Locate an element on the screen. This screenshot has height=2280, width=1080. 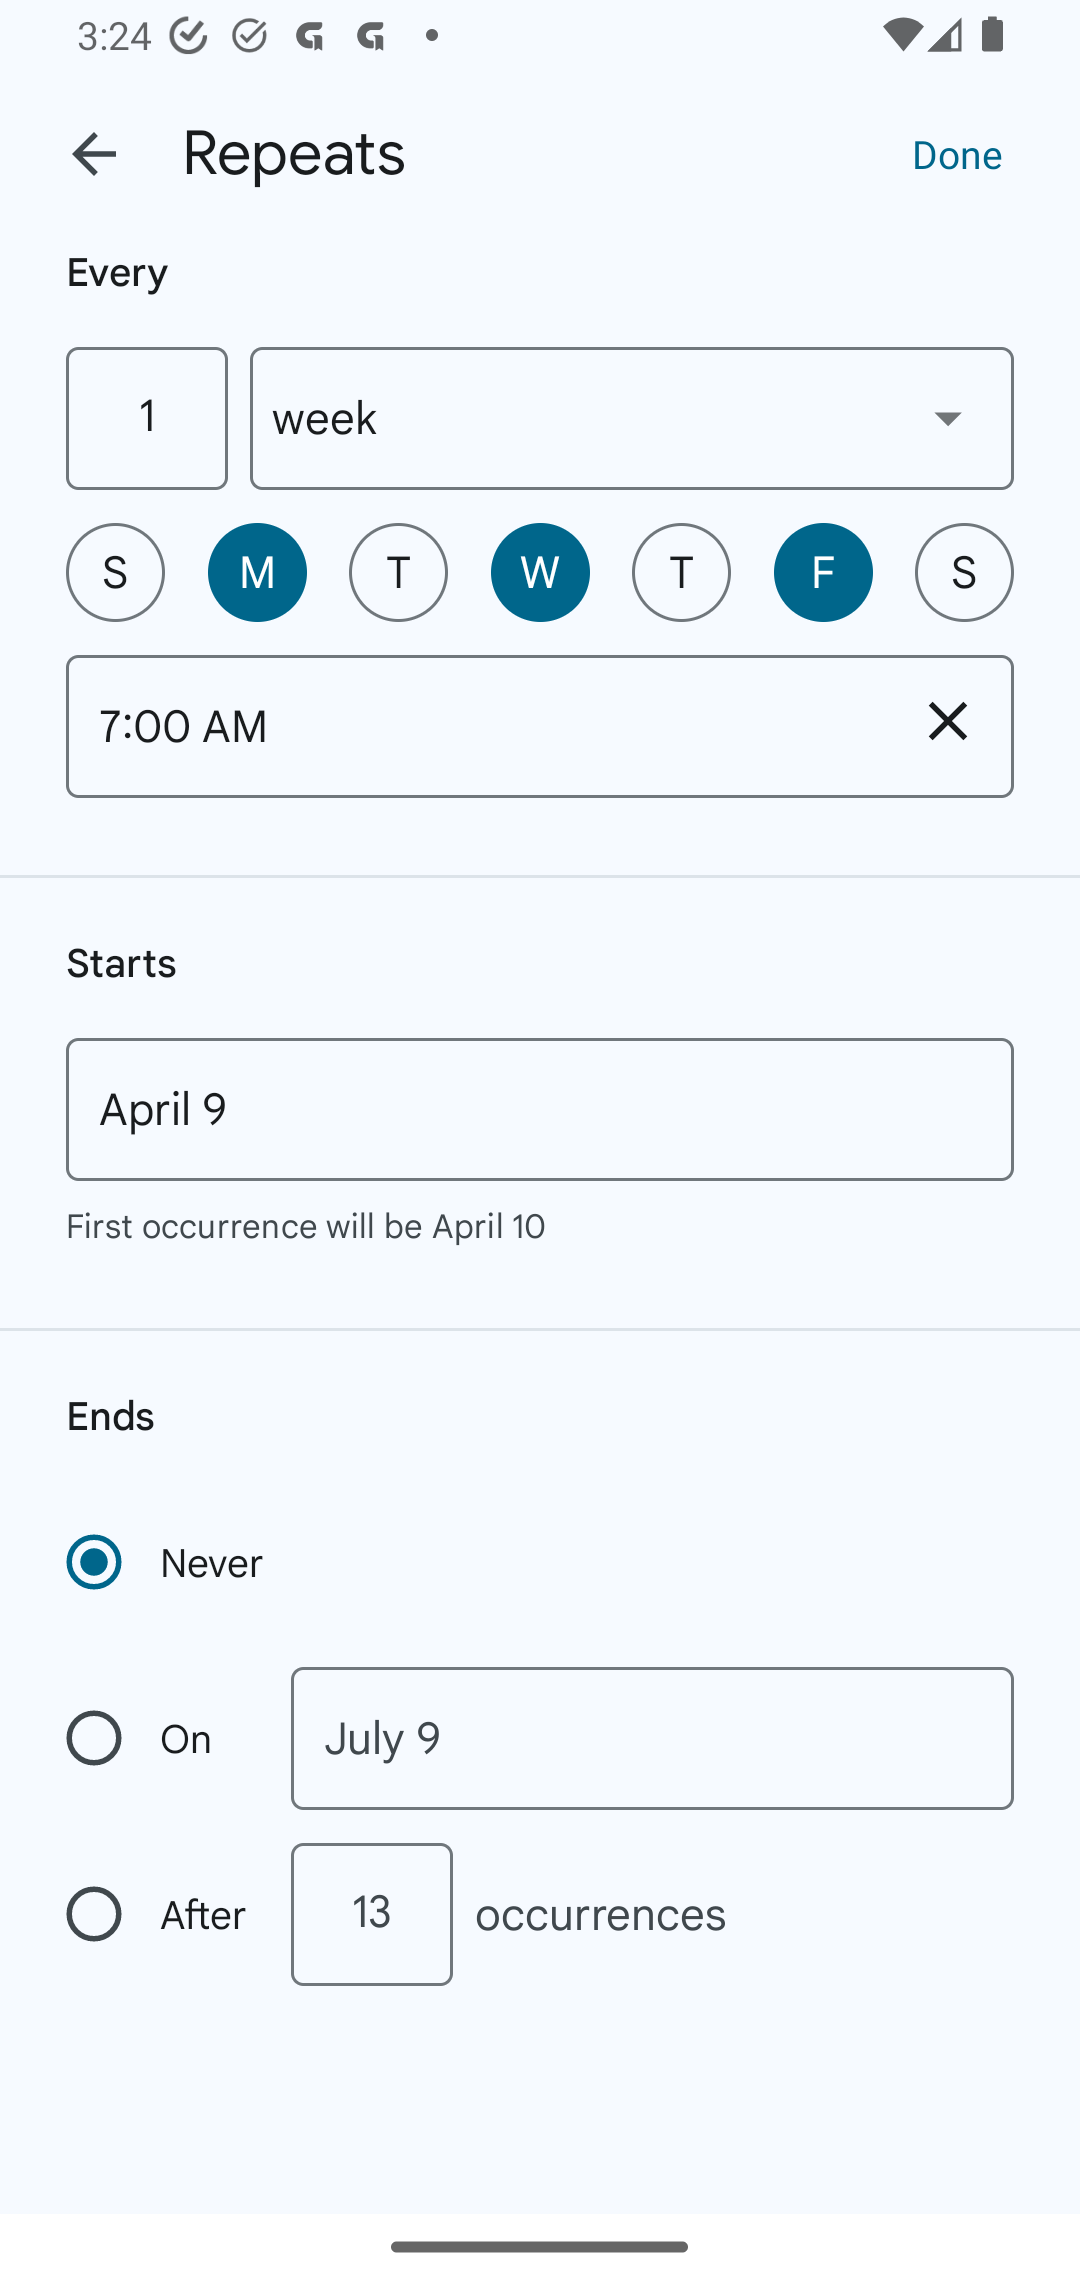
M Monday, selected is located at coordinates (257, 572).